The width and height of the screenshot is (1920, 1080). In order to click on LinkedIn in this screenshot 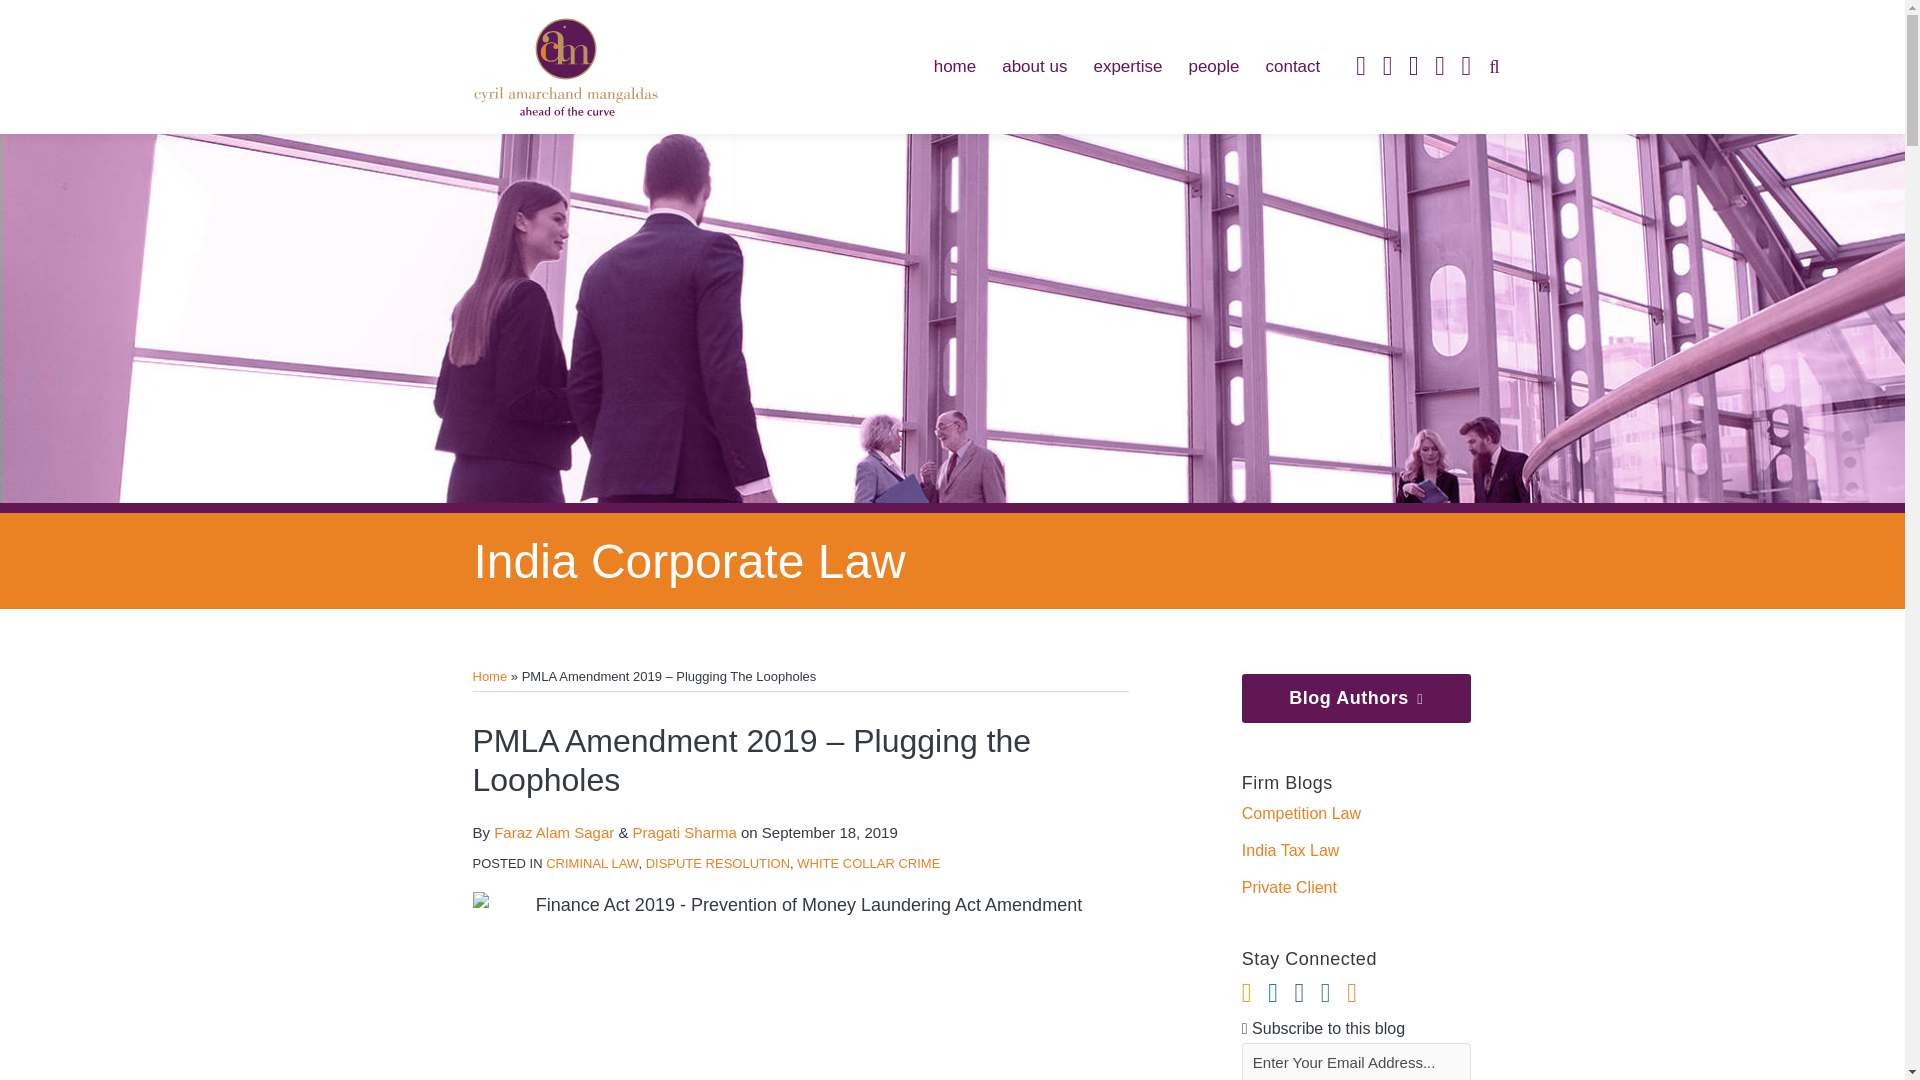, I will do `click(1388, 66)`.